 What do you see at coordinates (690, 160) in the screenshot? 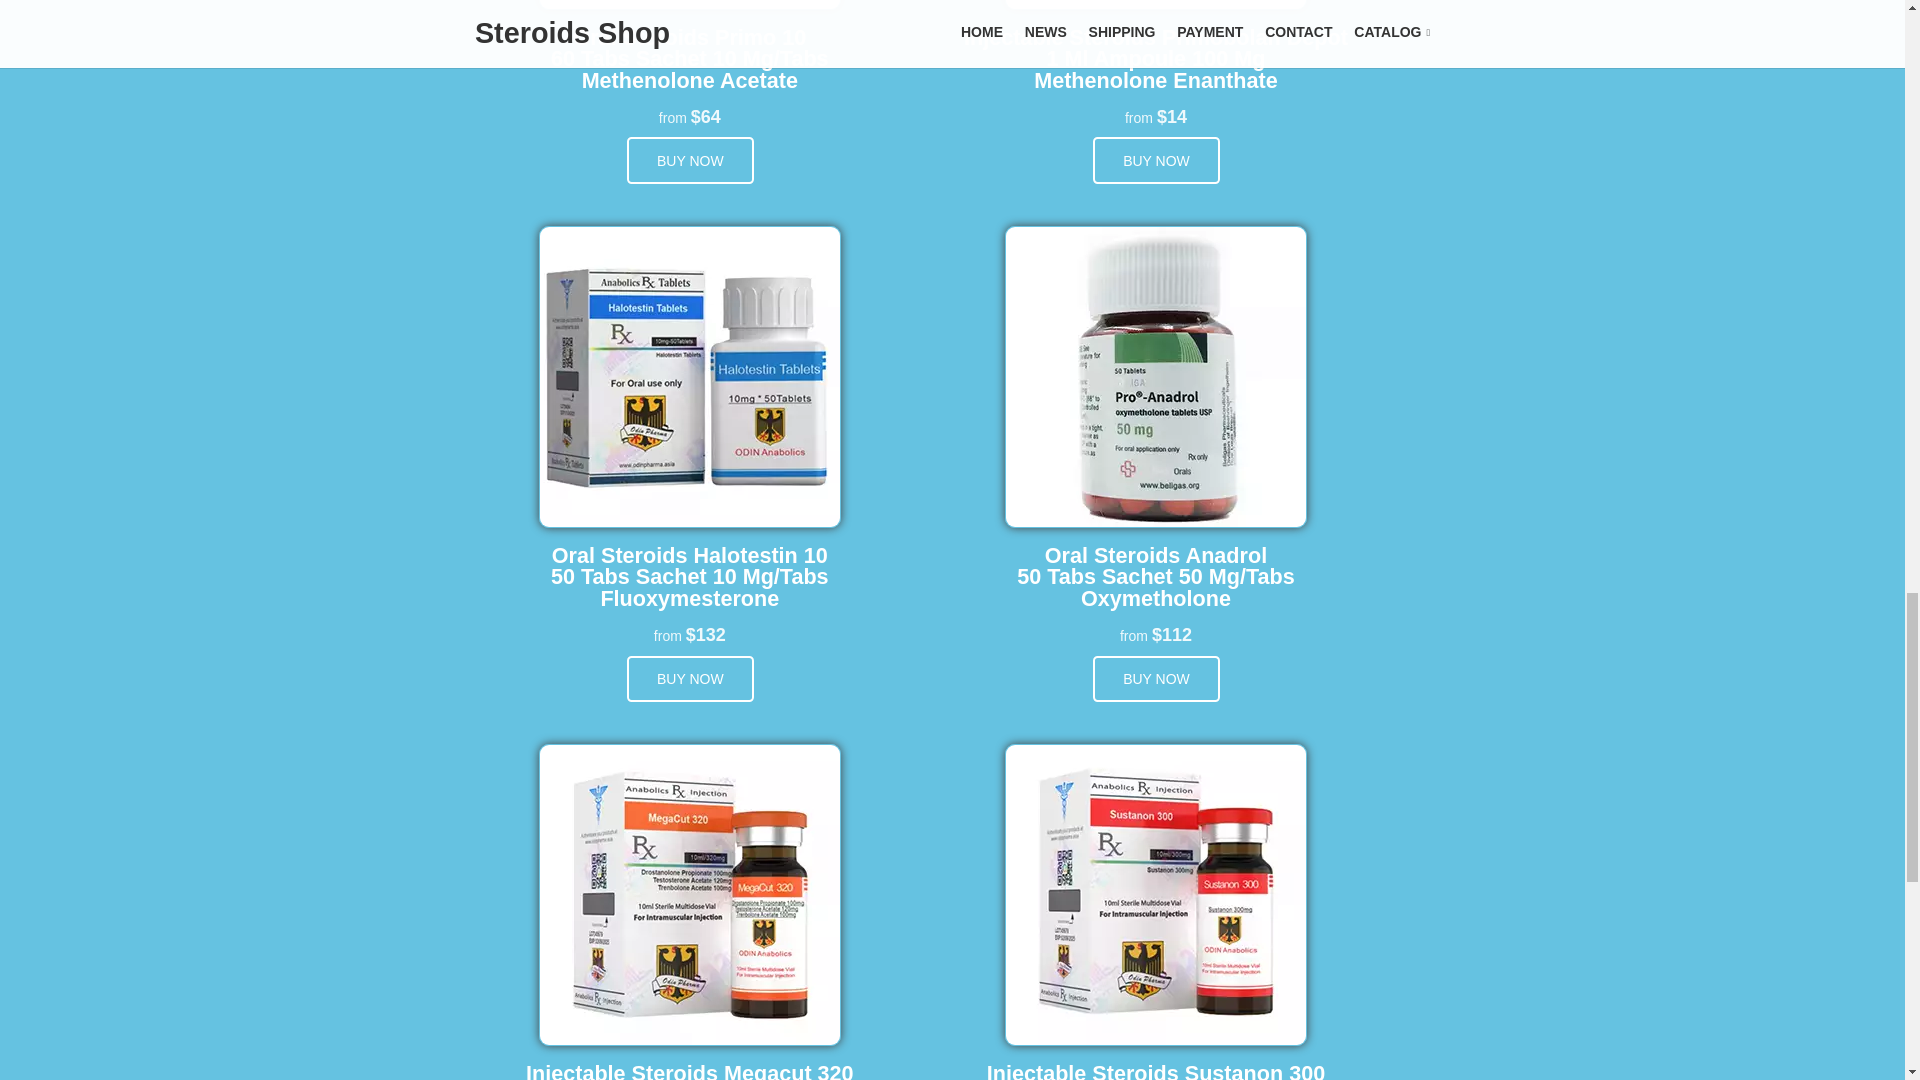
I see `BUY NOW` at bounding box center [690, 160].